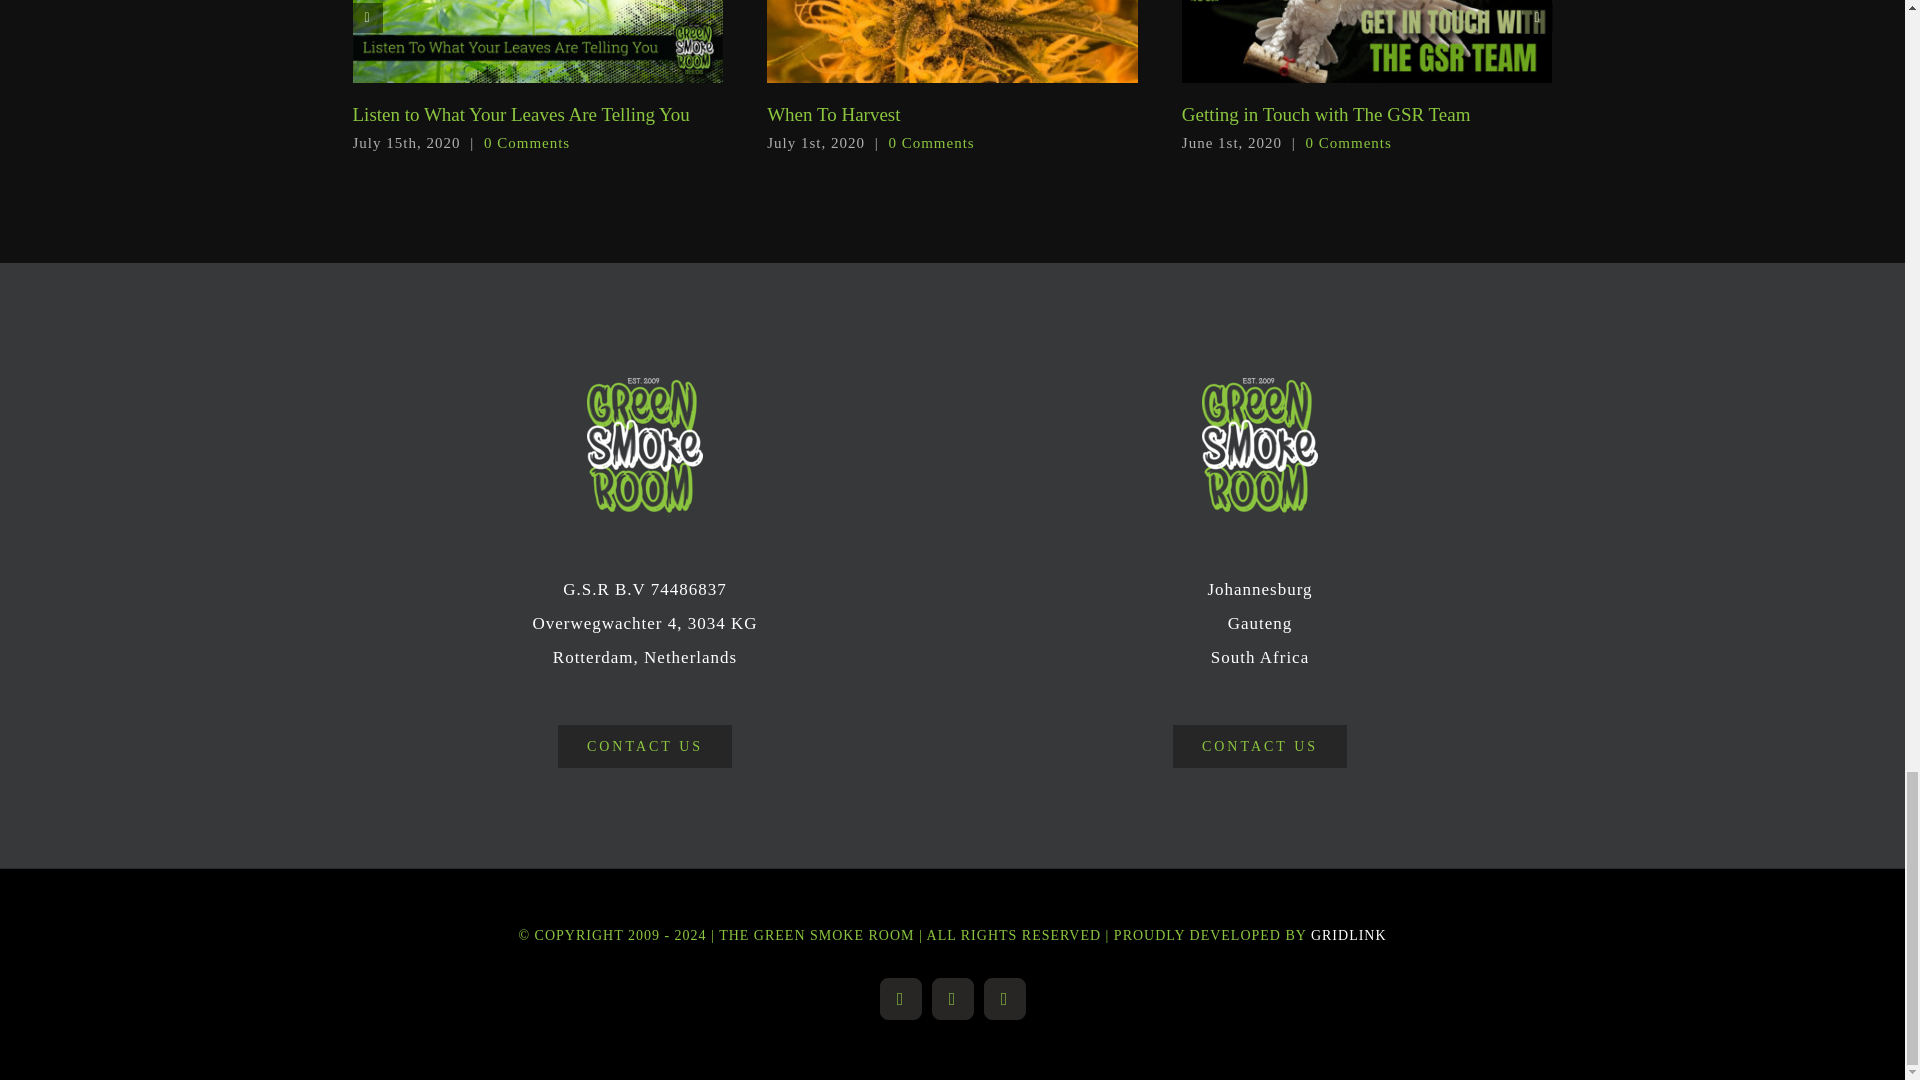 This screenshot has height=1080, width=1920. Describe the element at coordinates (526, 143) in the screenshot. I see `0 Comments` at that location.